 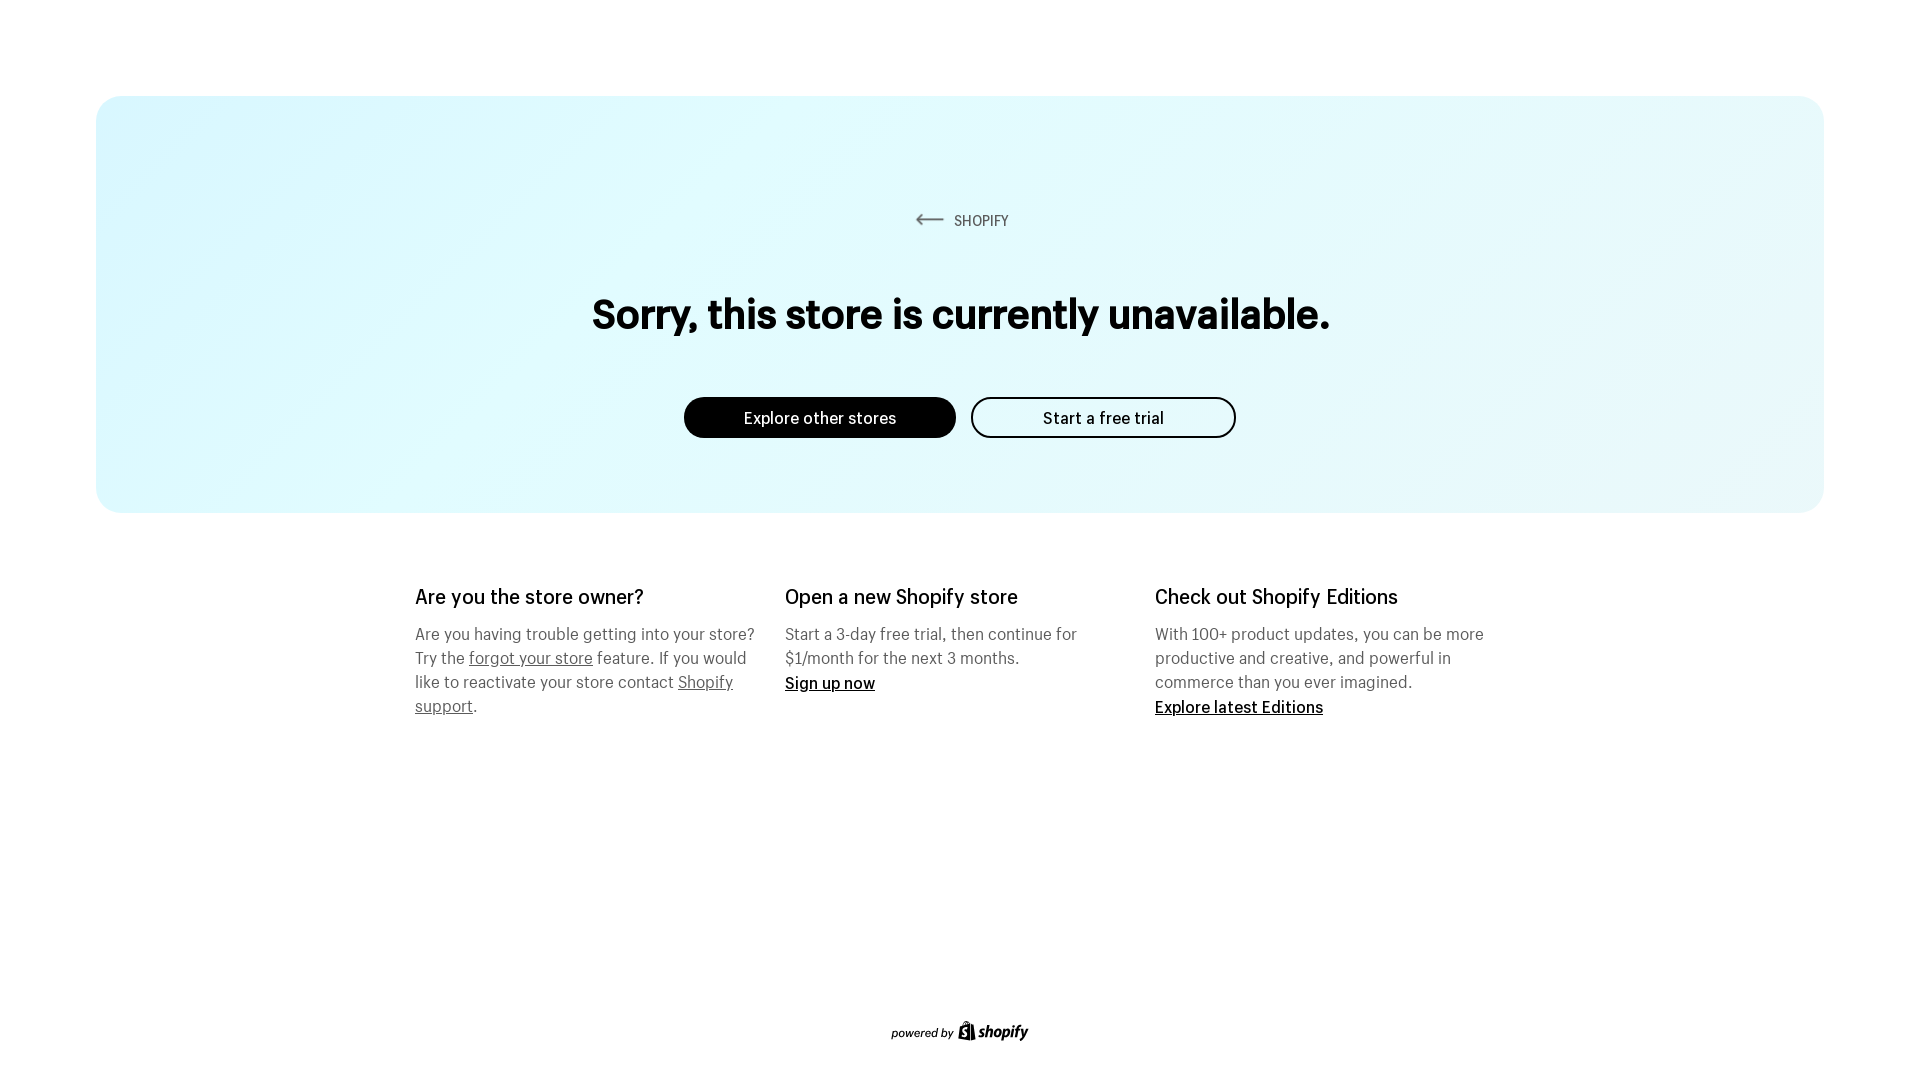 What do you see at coordinates (820, 418) in the screenshot?
I see `Explore other stores` at bounding box center [820, 418].